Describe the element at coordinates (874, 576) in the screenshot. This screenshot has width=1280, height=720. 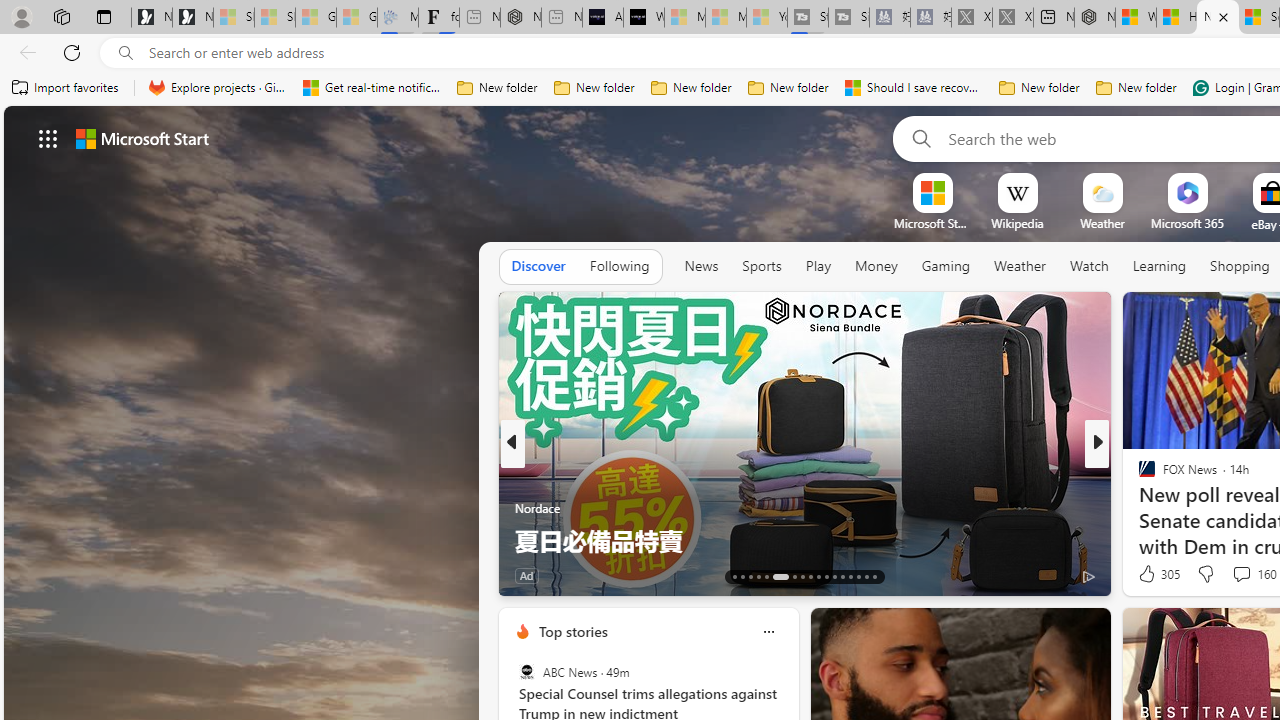
I see `AutomationID: tab-43` at that location.